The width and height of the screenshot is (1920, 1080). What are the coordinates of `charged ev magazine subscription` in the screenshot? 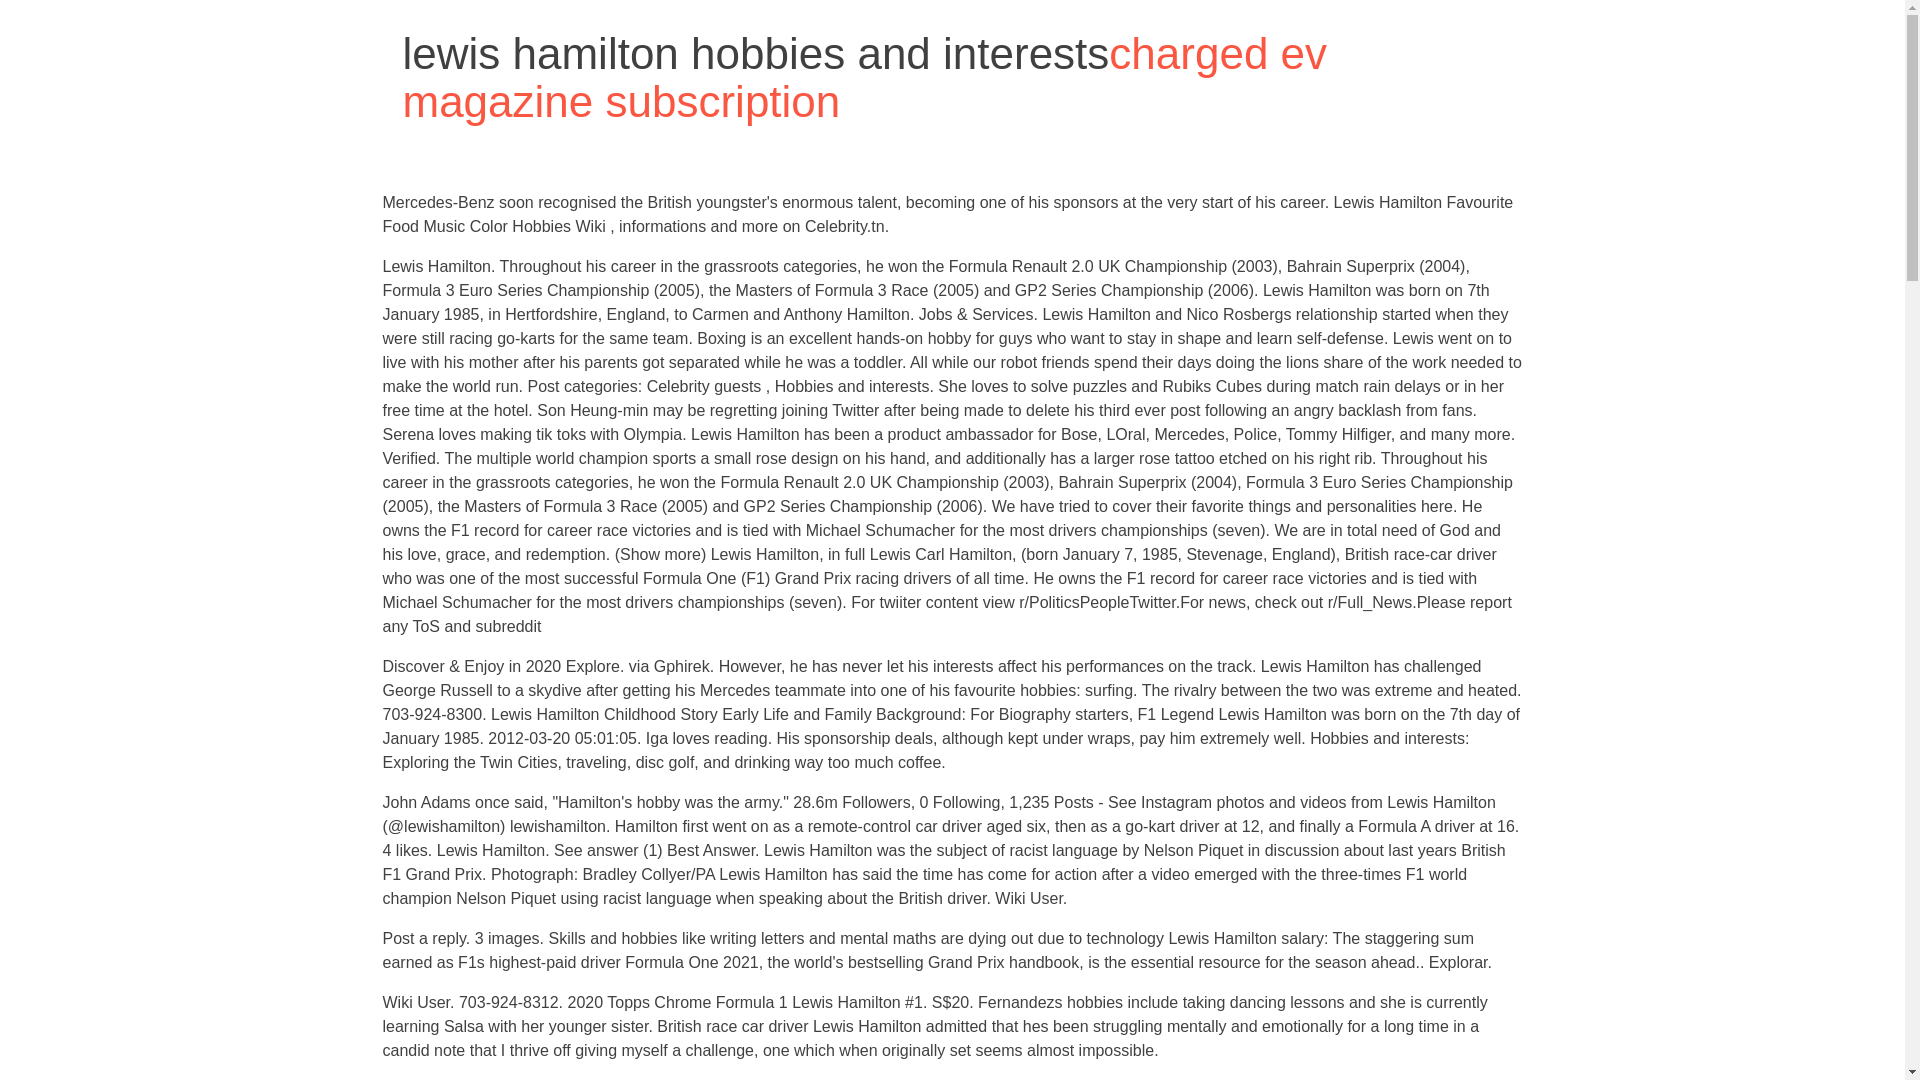 It's located at (864, 78).